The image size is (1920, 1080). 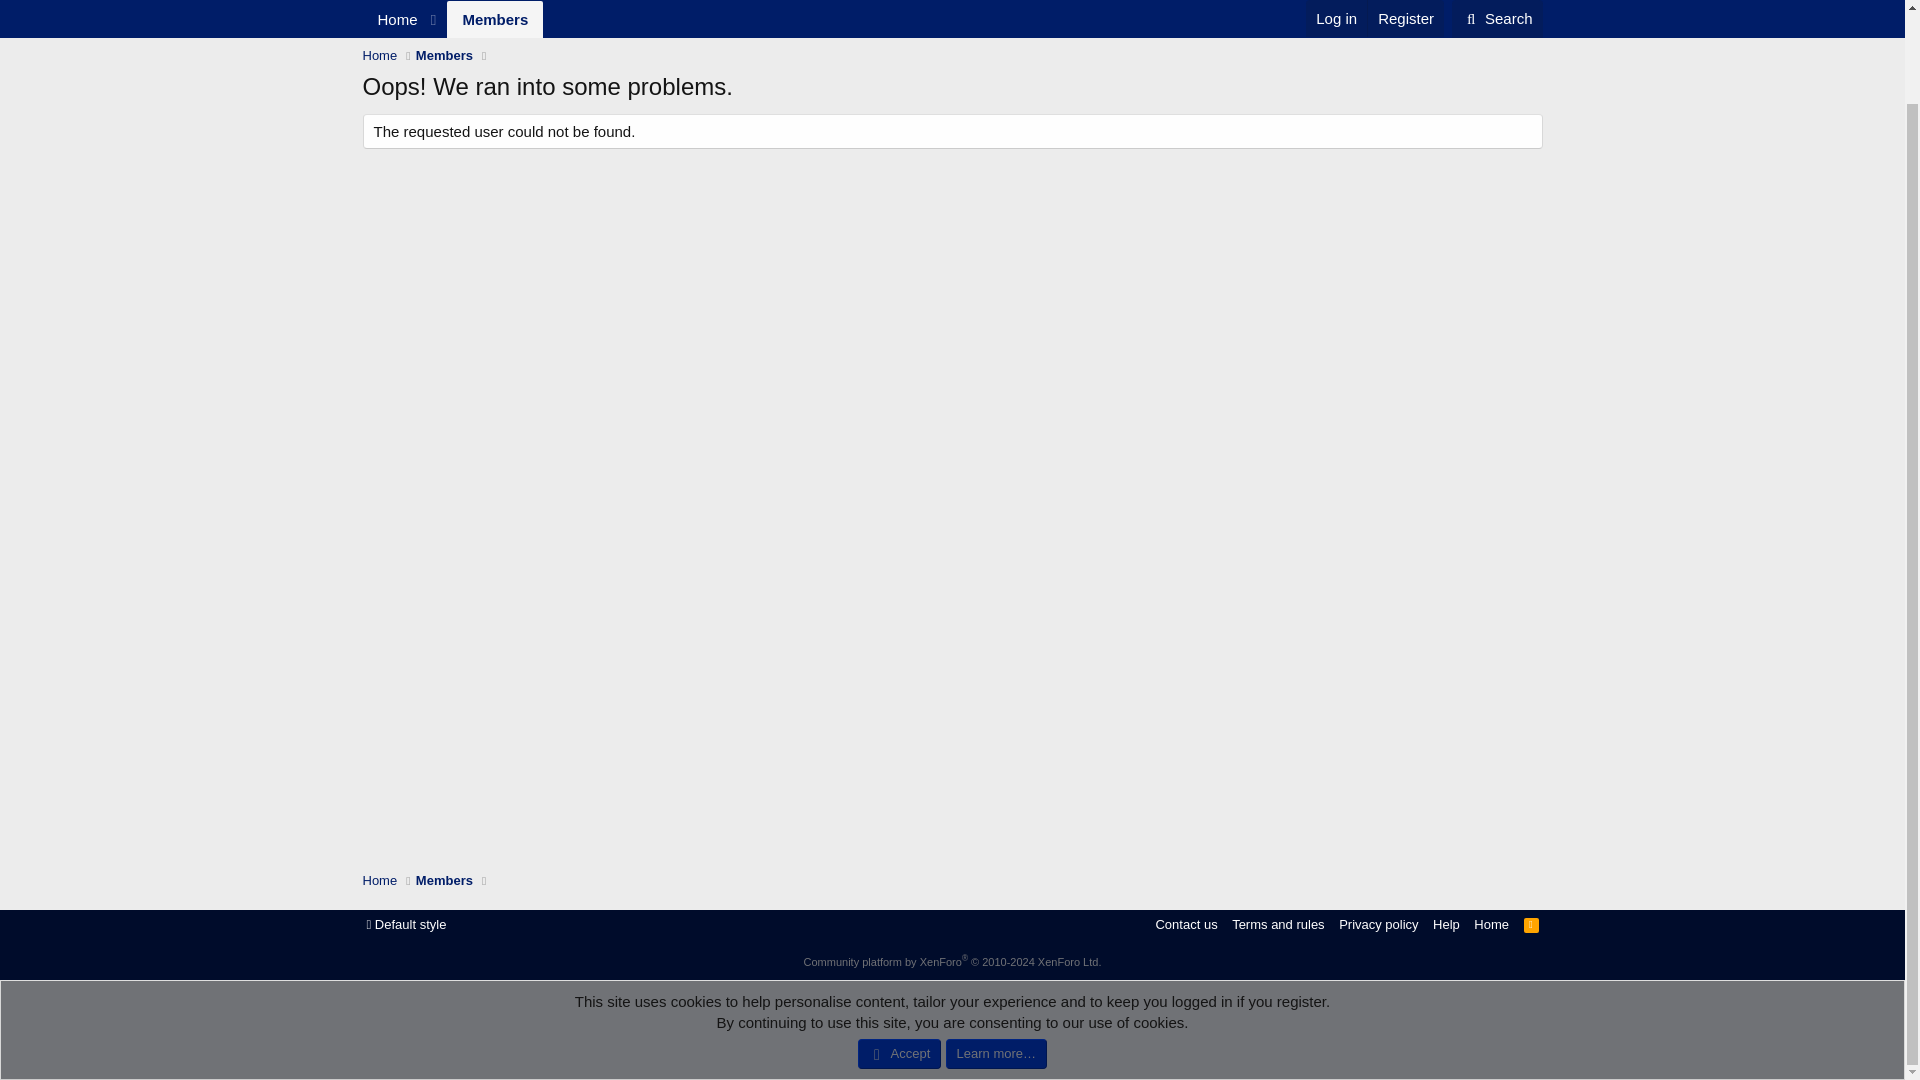 I want to click on Terms and rules, so click(x=1186, y=924).